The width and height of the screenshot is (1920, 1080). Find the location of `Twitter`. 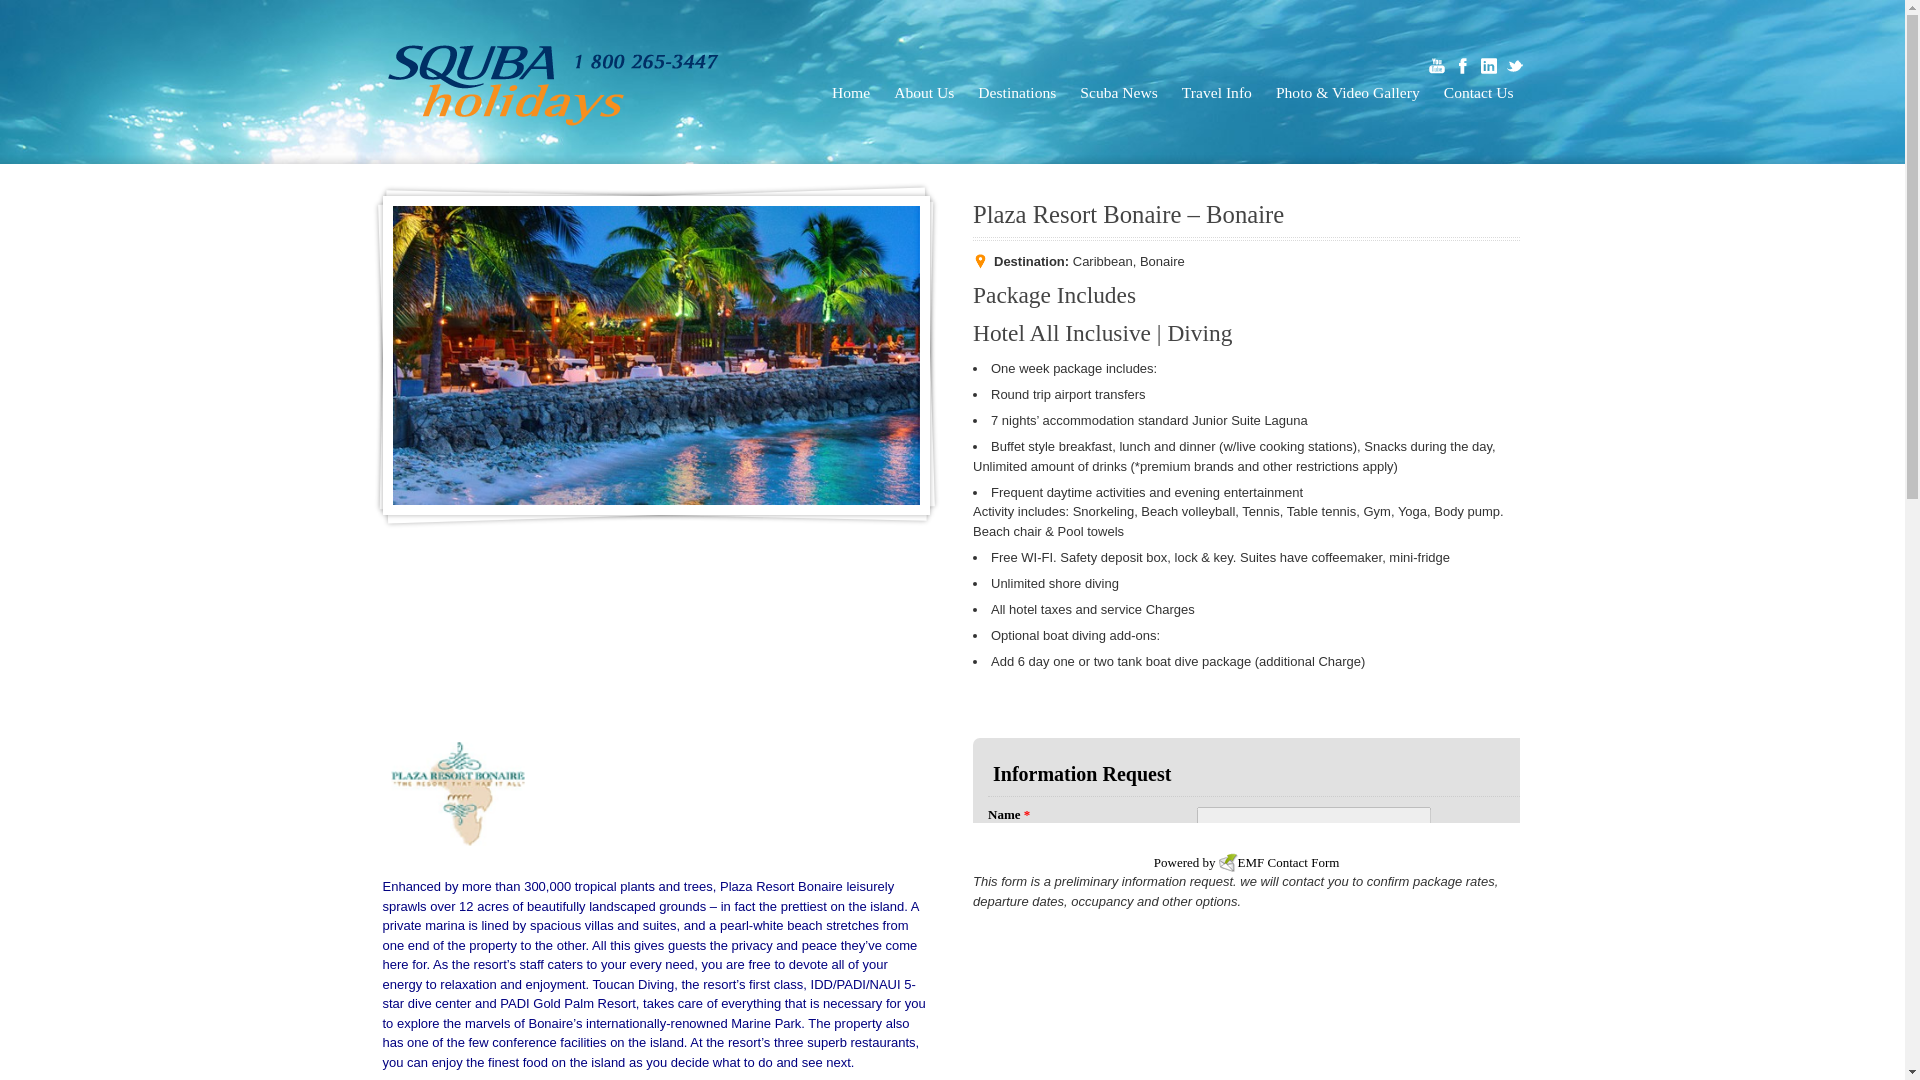

Twitter is located at coordinates (1514, 66).